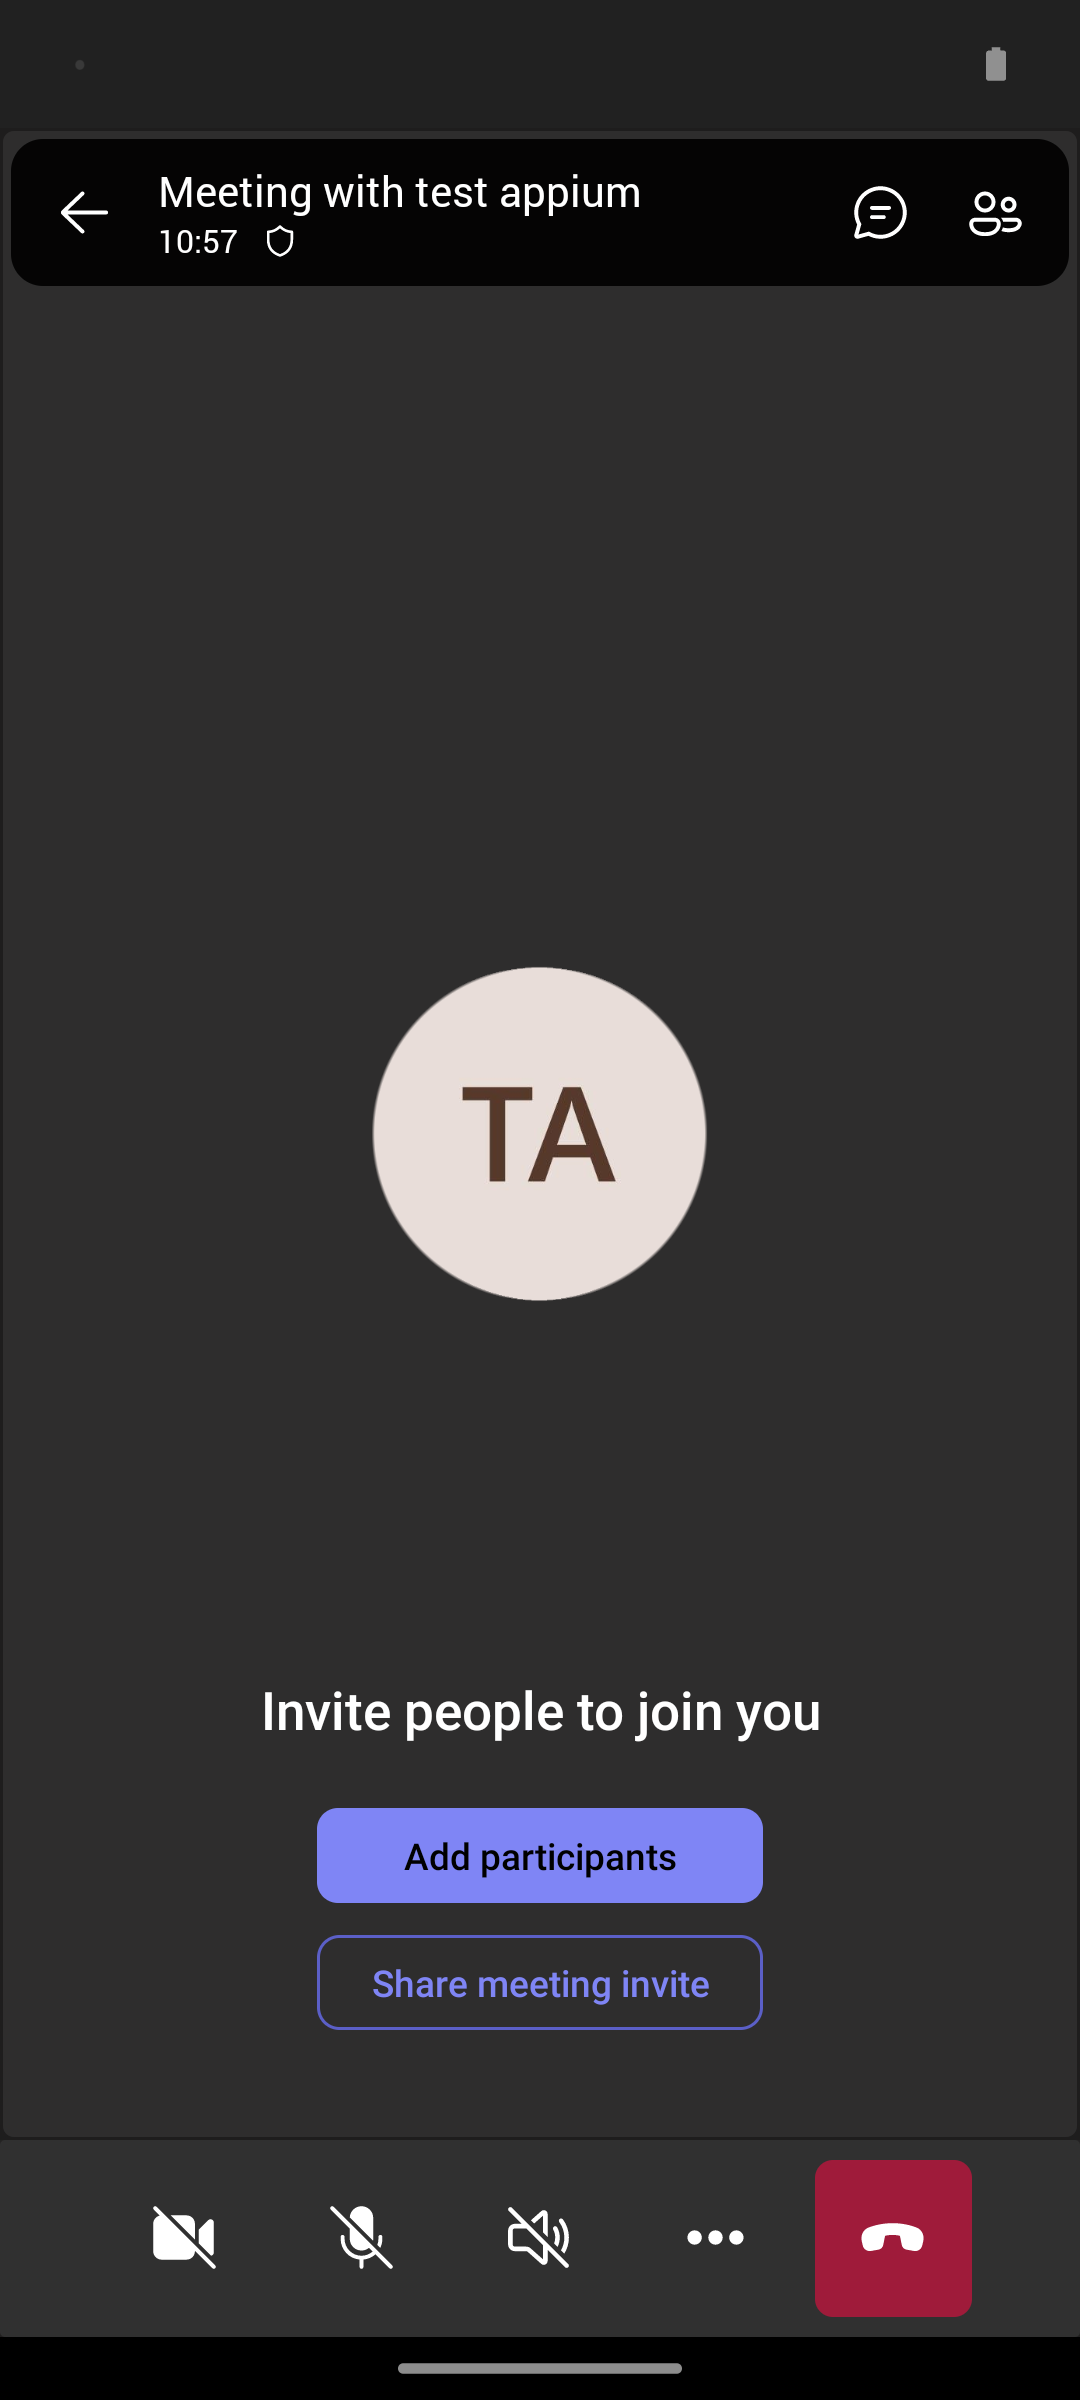  I want to click on More options, so click(716, 2238).